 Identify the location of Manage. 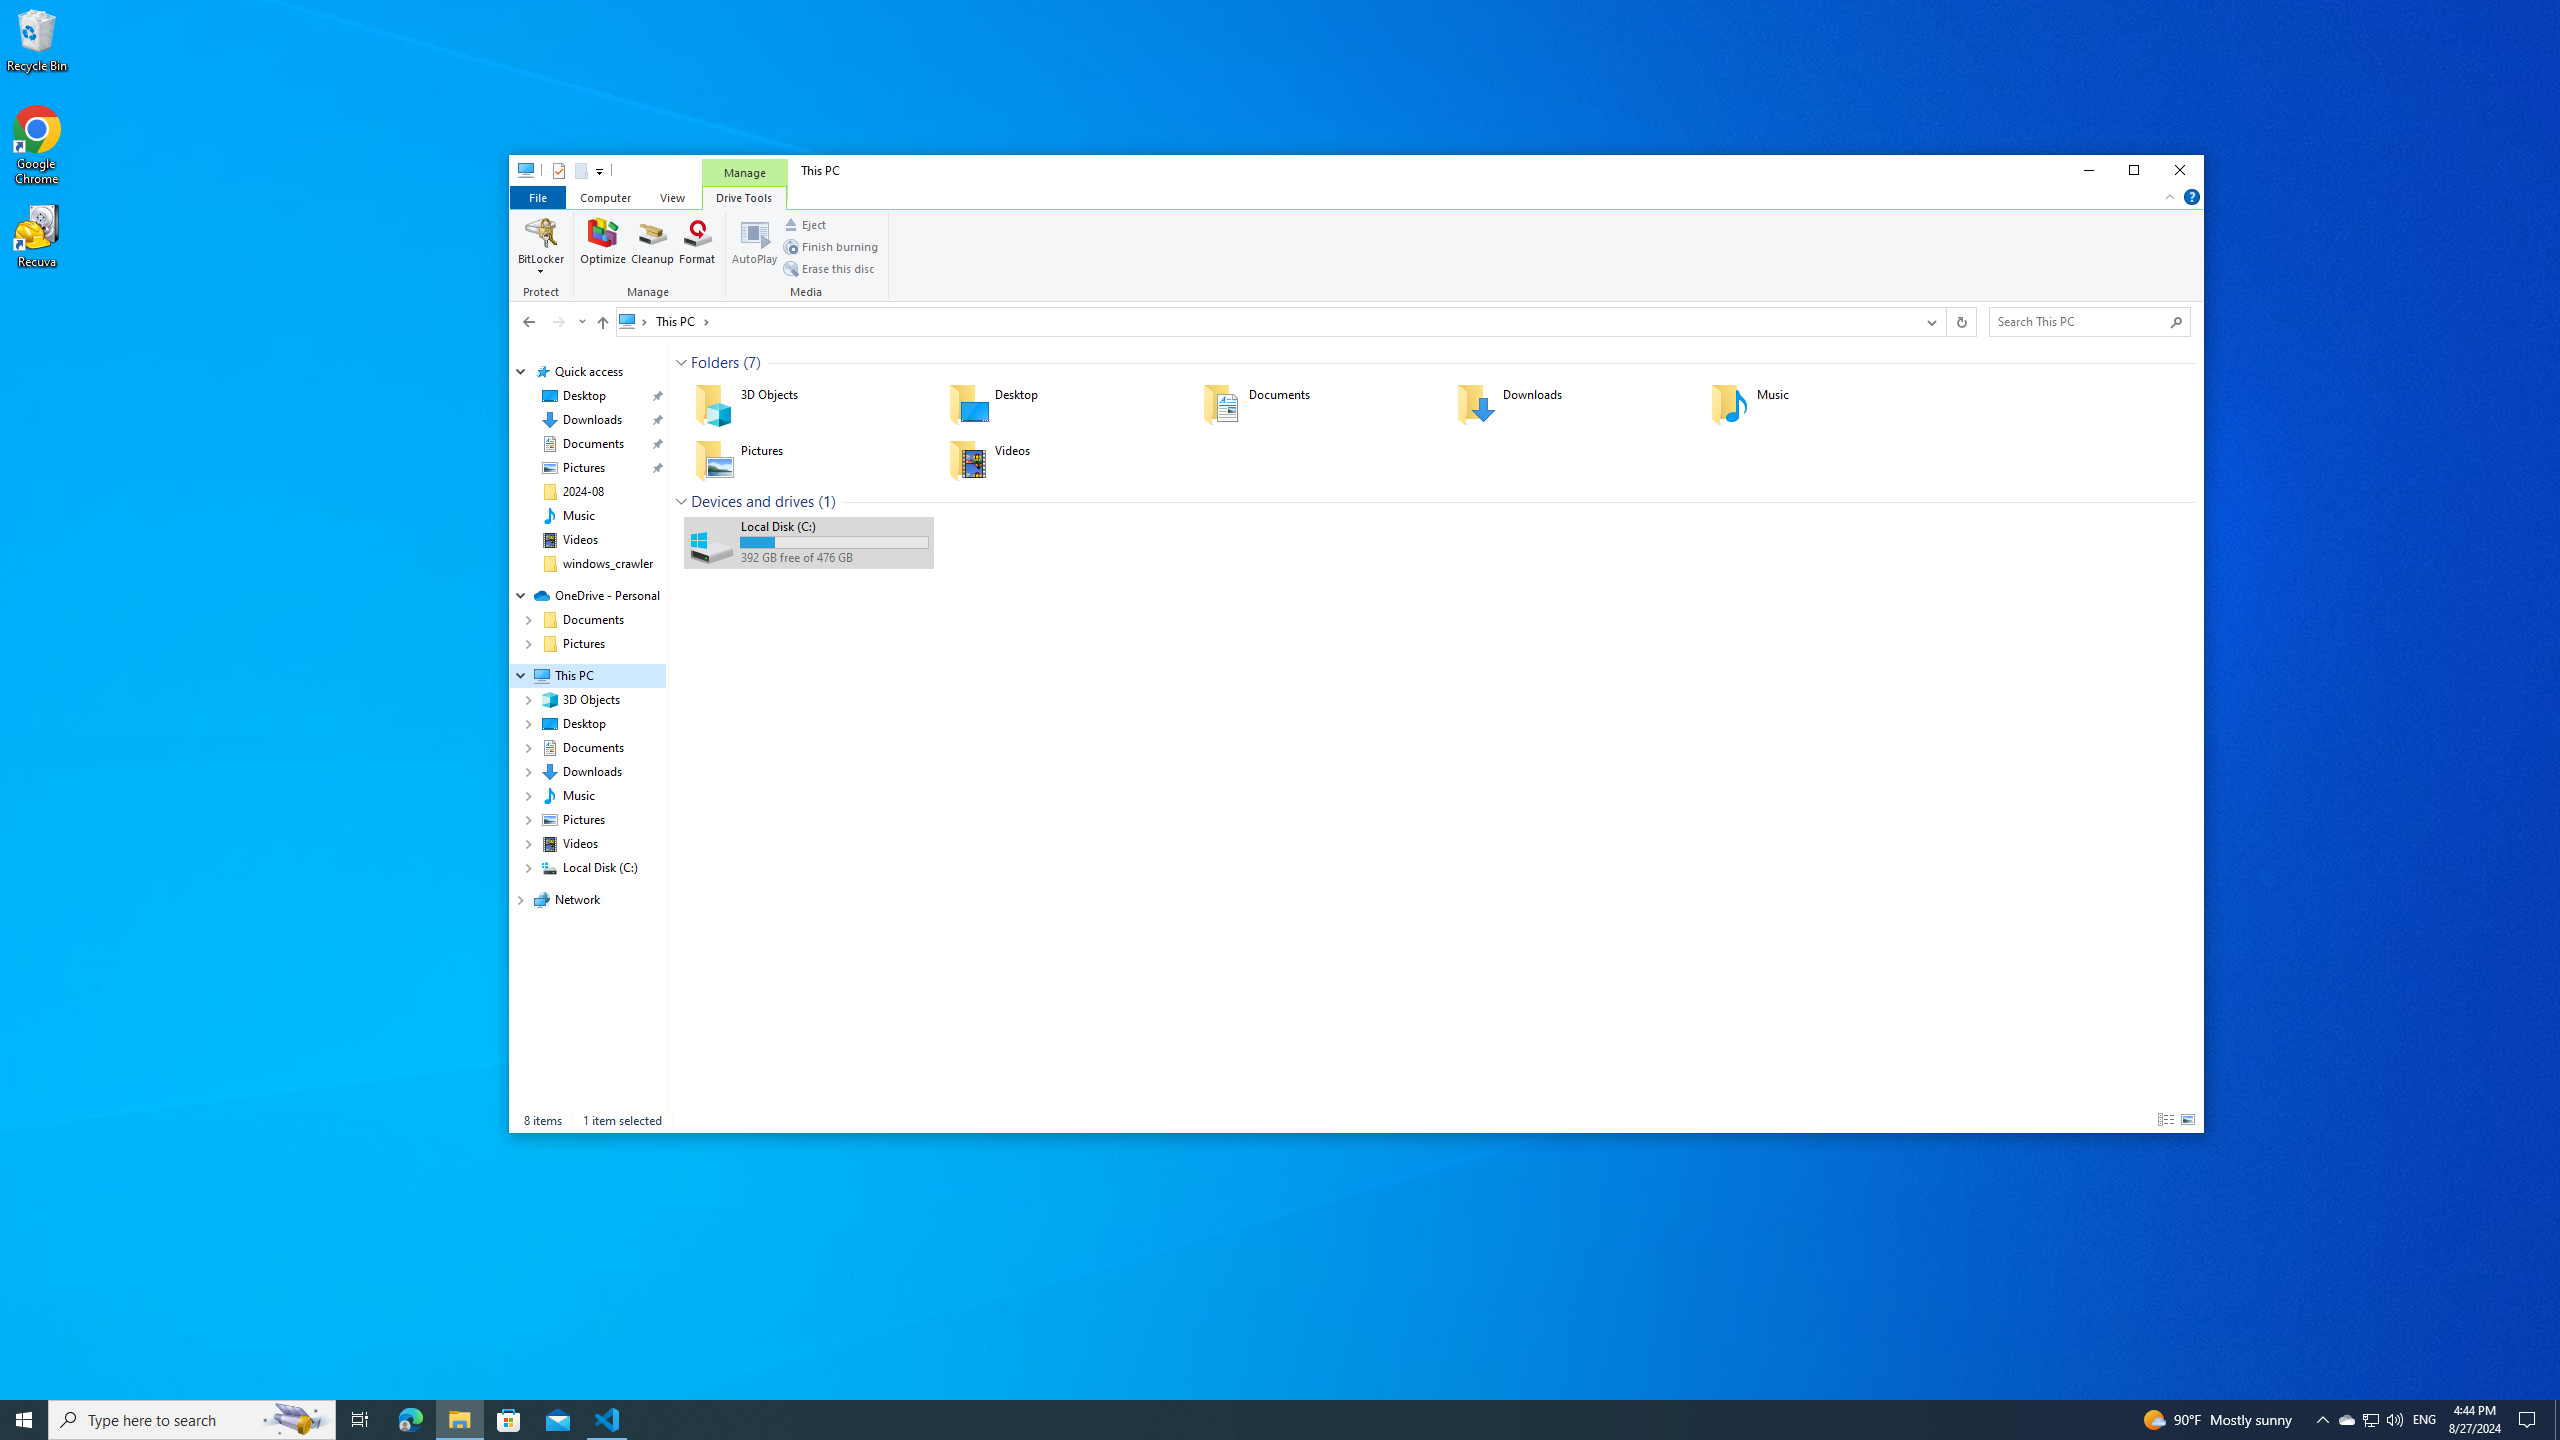
(744, 172).